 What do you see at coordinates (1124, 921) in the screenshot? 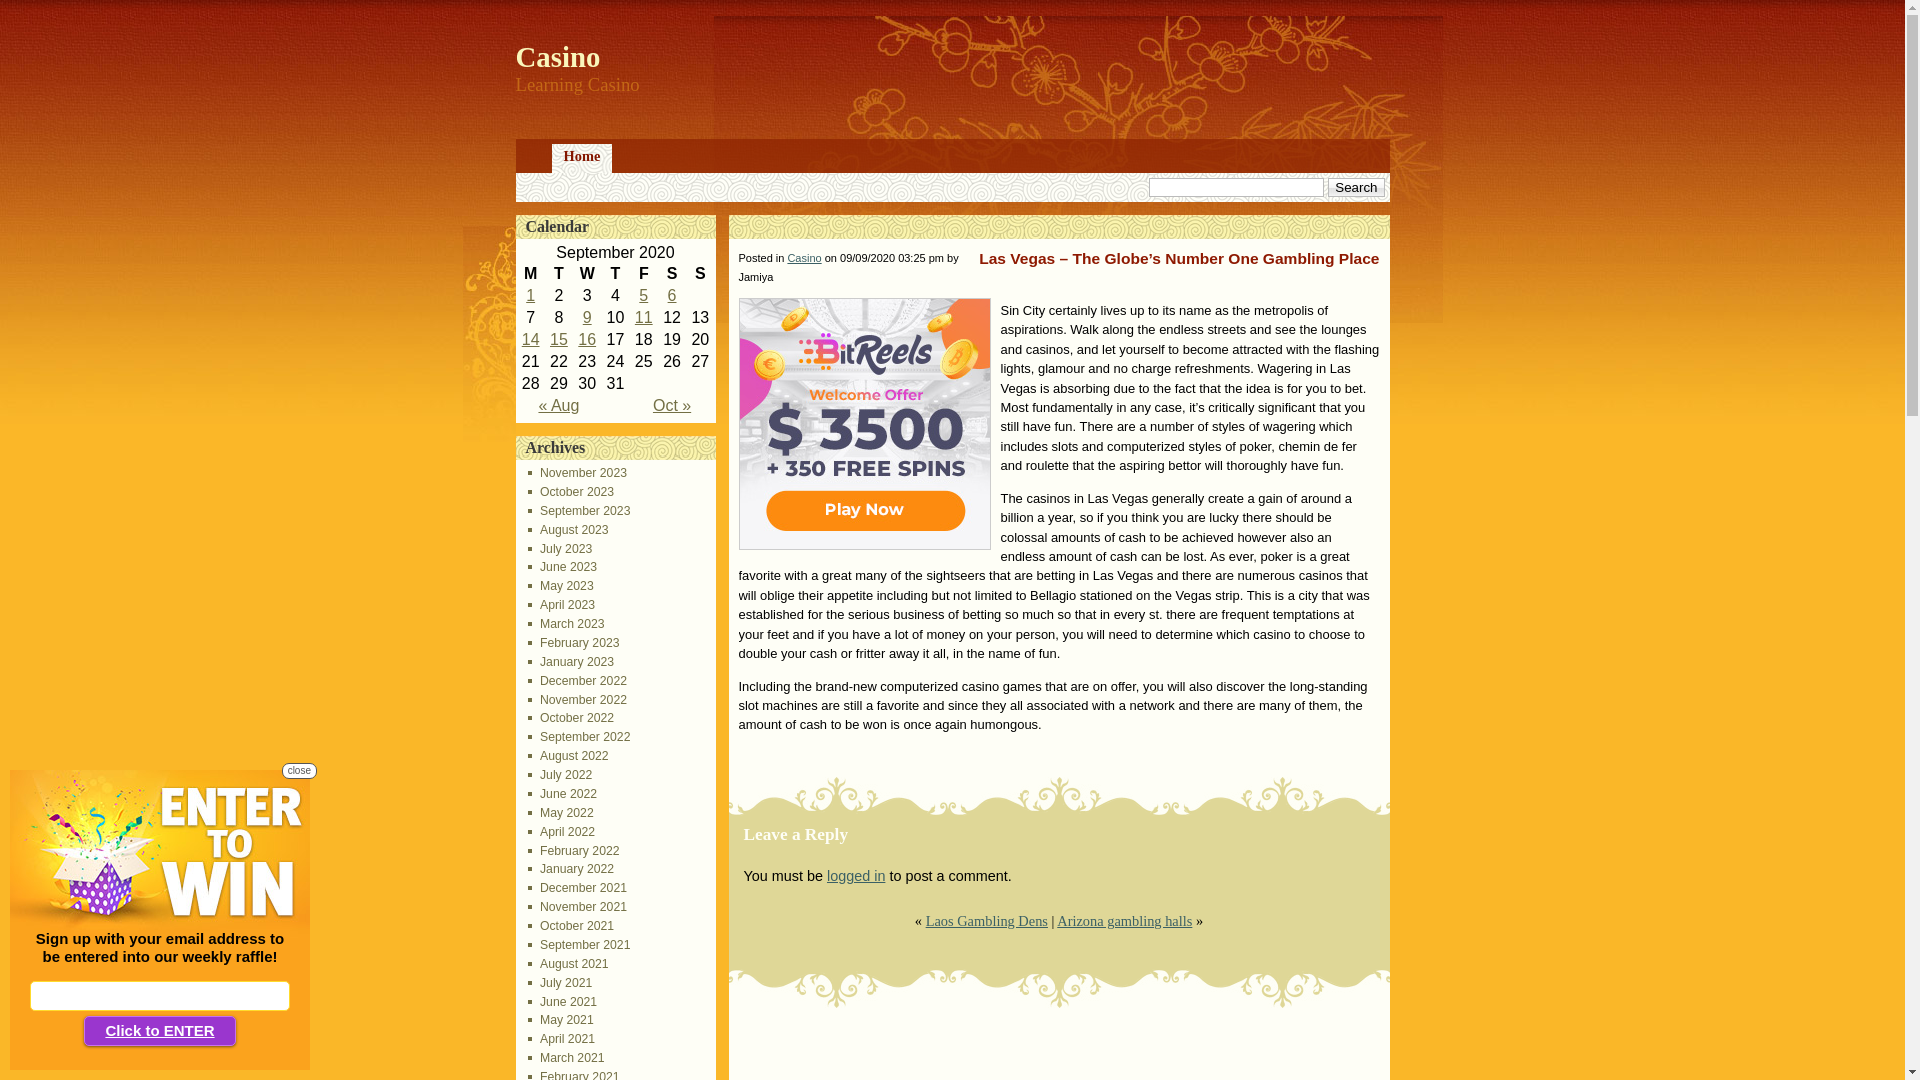
I see `Arizona gambling halls` at bounding box center [1124, 921].